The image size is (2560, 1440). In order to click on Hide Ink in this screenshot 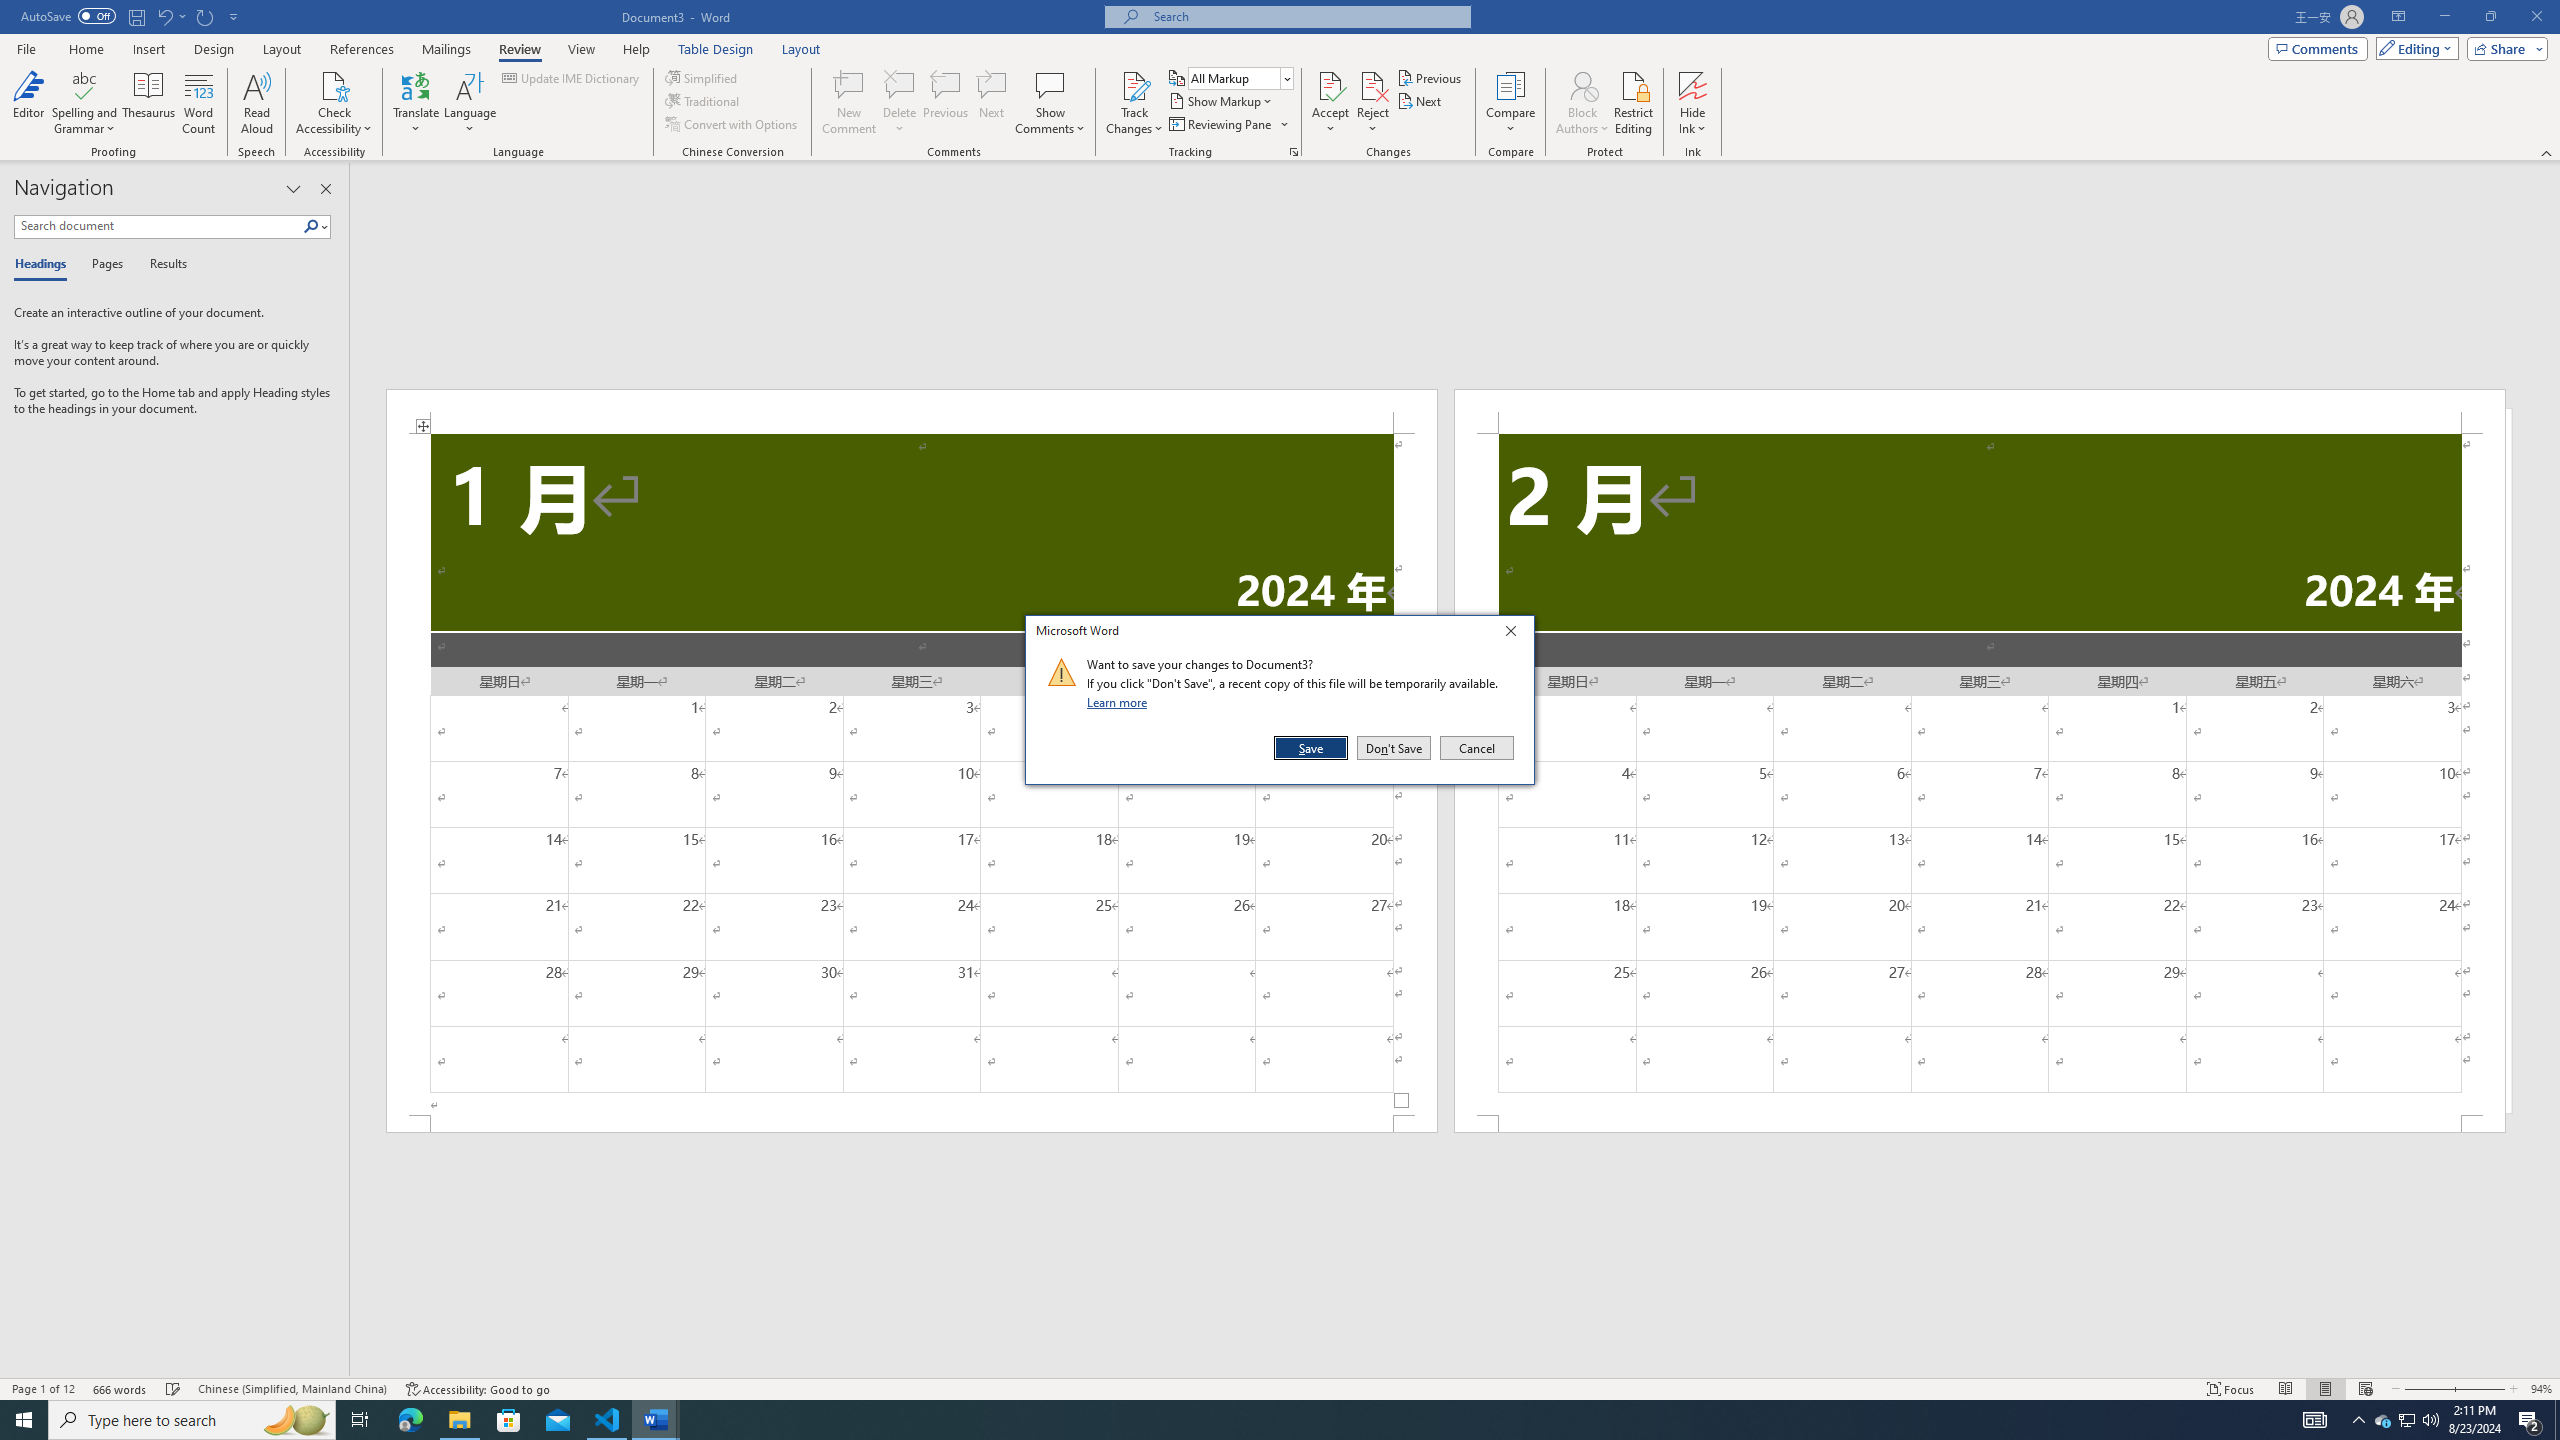, I will do `click(1693, 85)`.